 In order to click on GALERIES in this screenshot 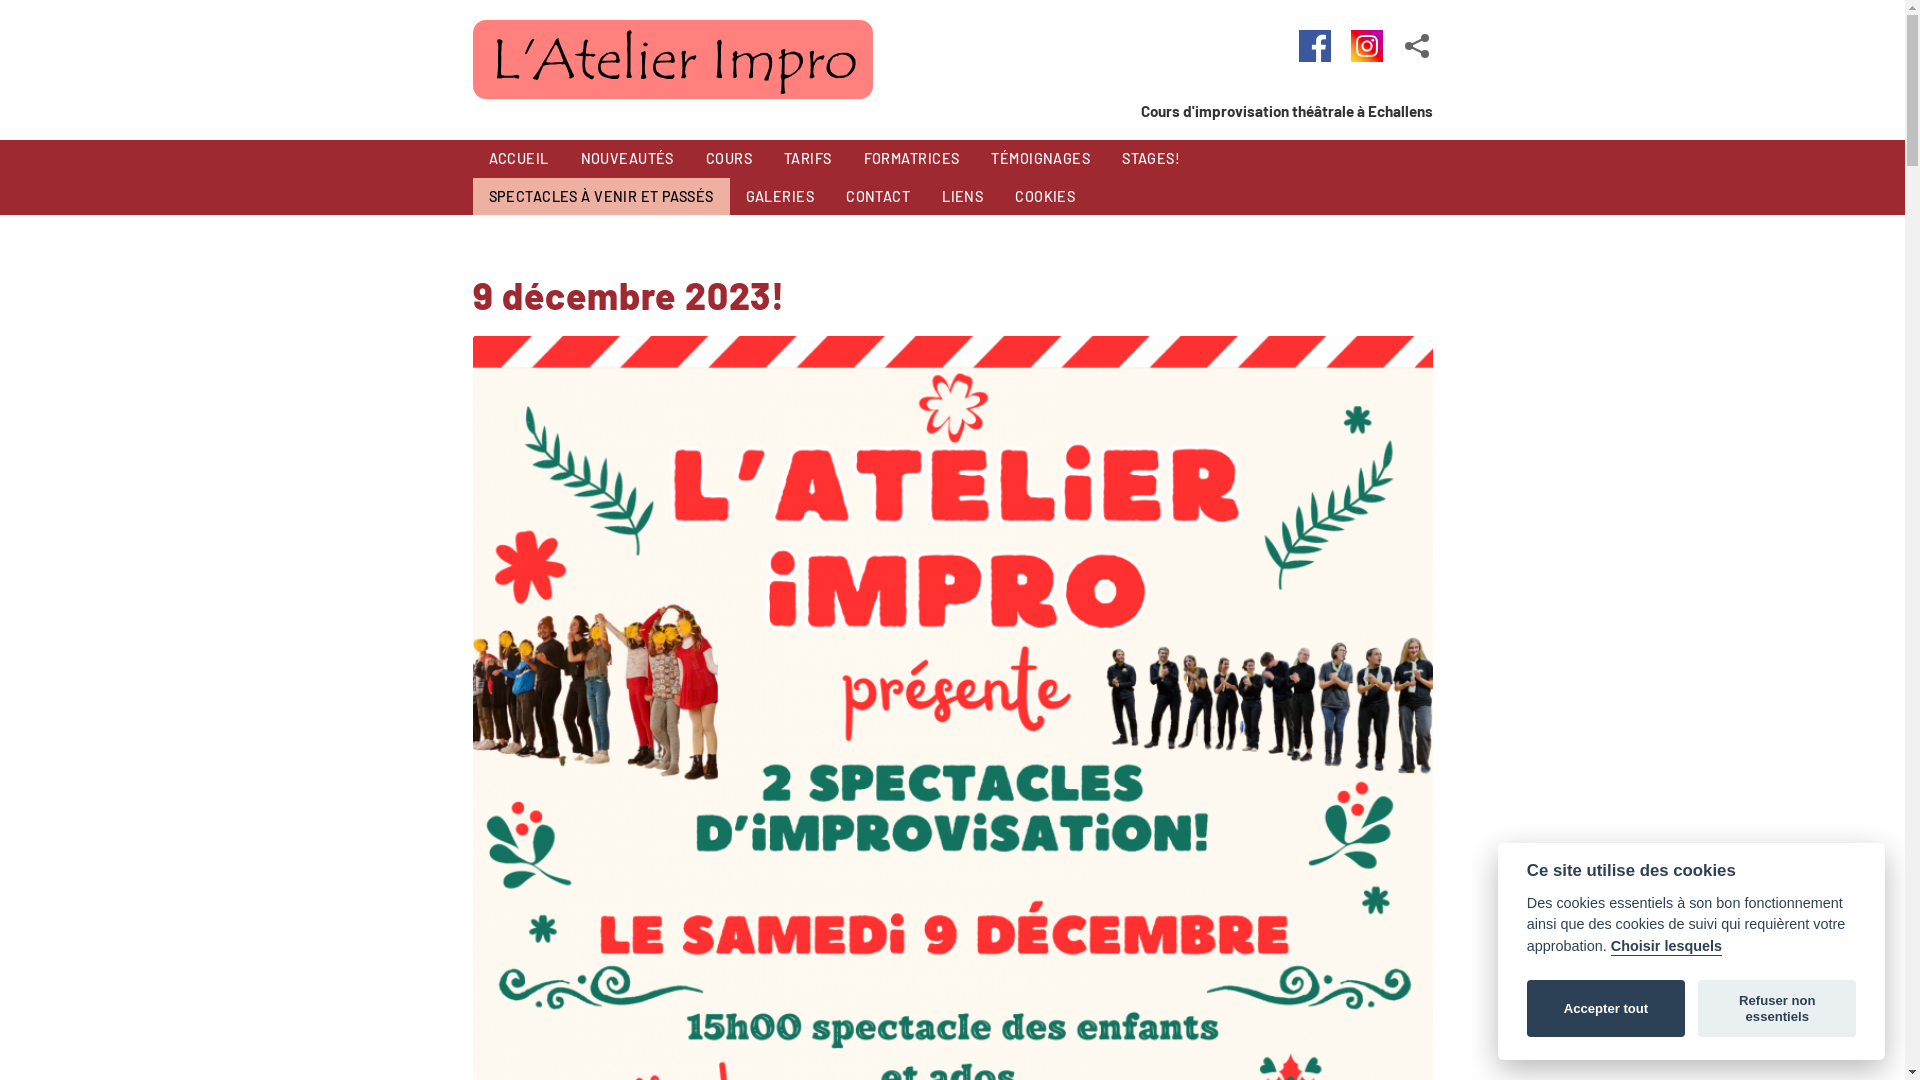, I will do `click(780, 197)`.